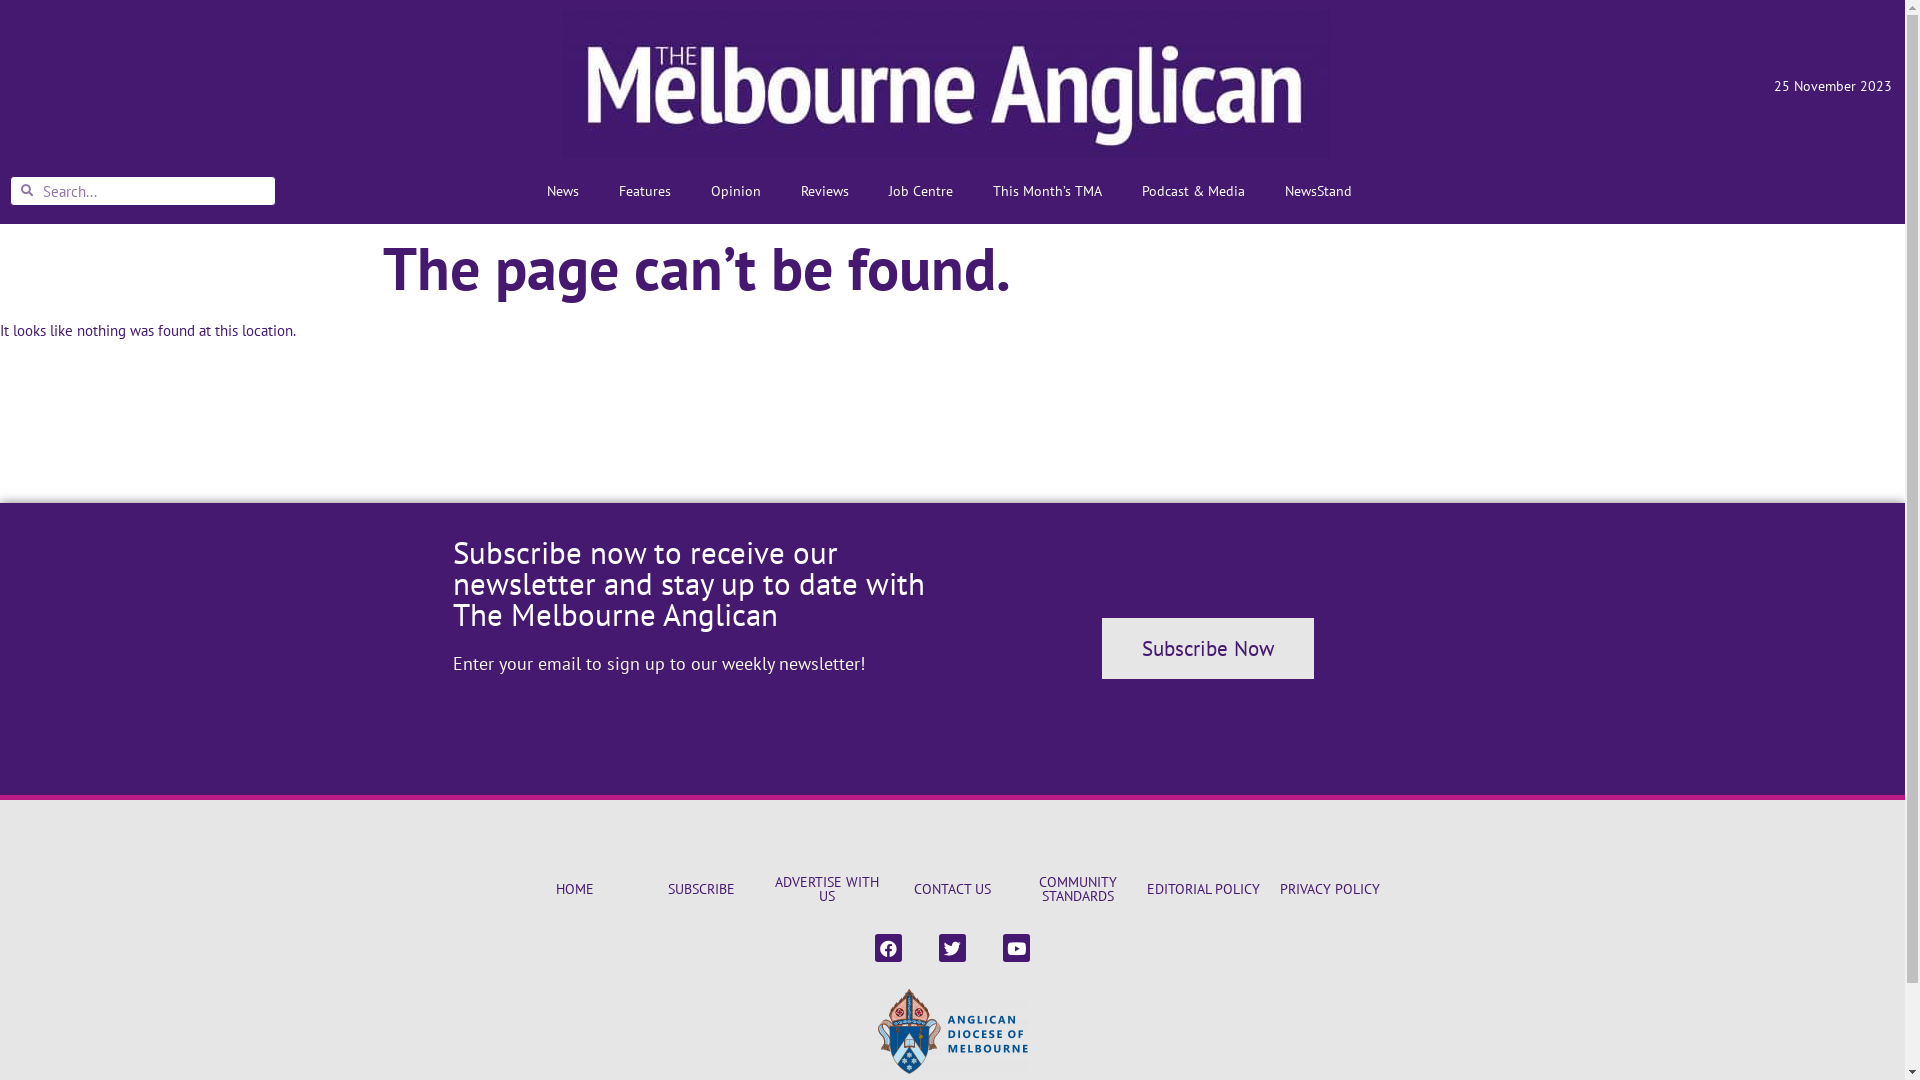 The height and width of the screenshot is (1080, 1920). Describe the element at coordinates (827, 888) in the screenshot. I see `ADVERTISE WITH US` at that location.